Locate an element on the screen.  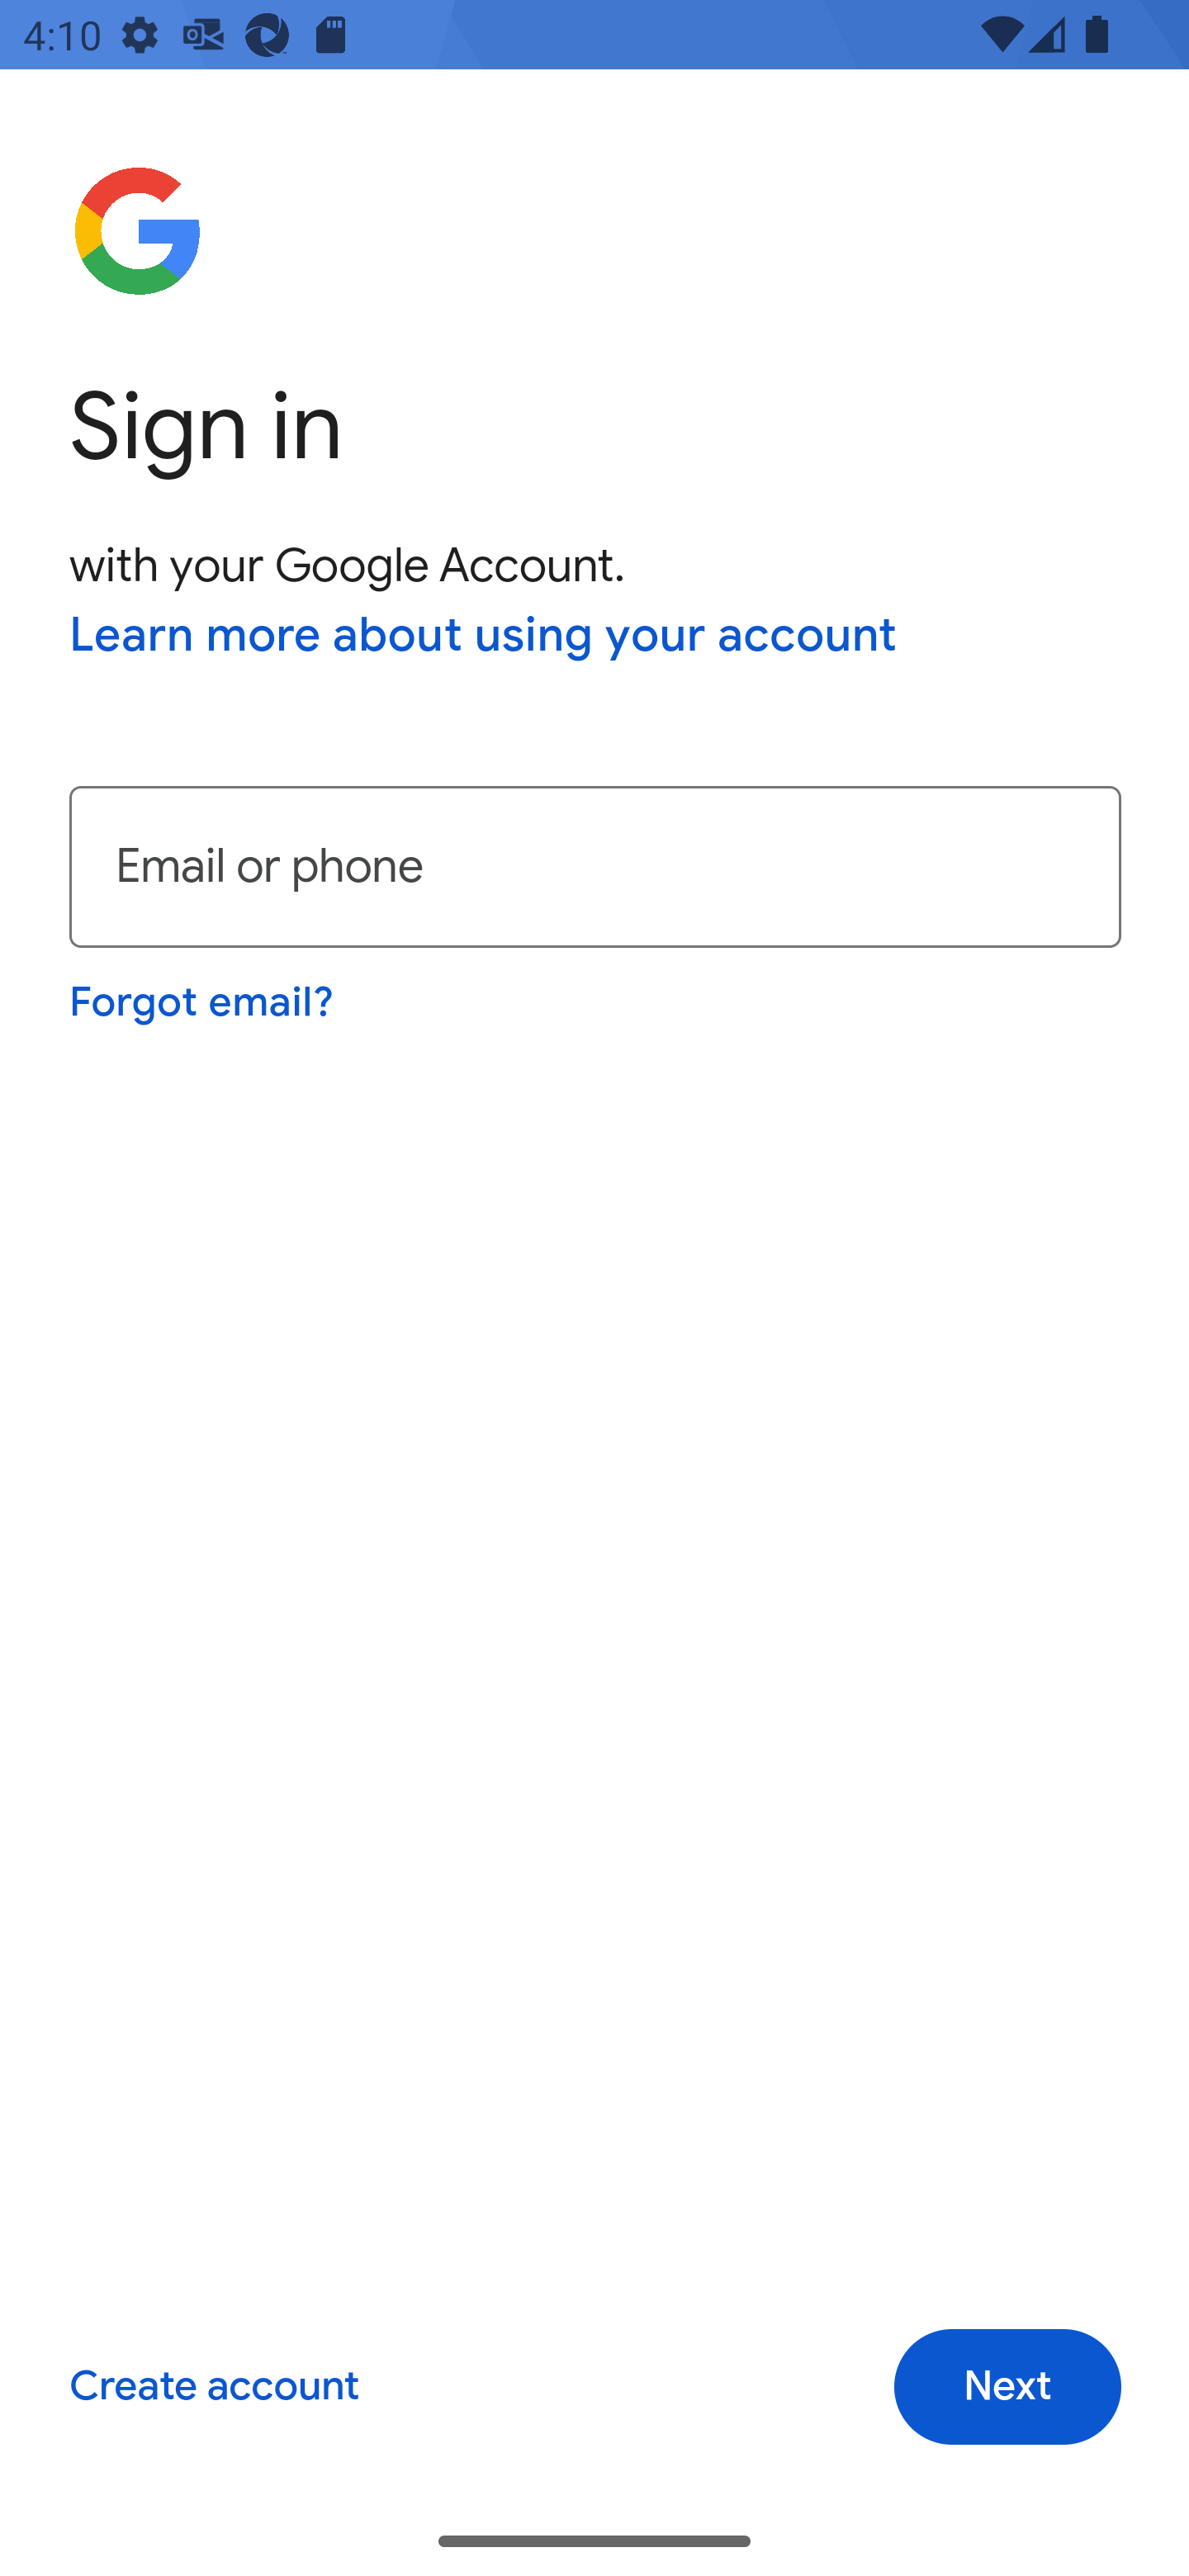
Learn more about using your account is located at coordinates (484, 637).